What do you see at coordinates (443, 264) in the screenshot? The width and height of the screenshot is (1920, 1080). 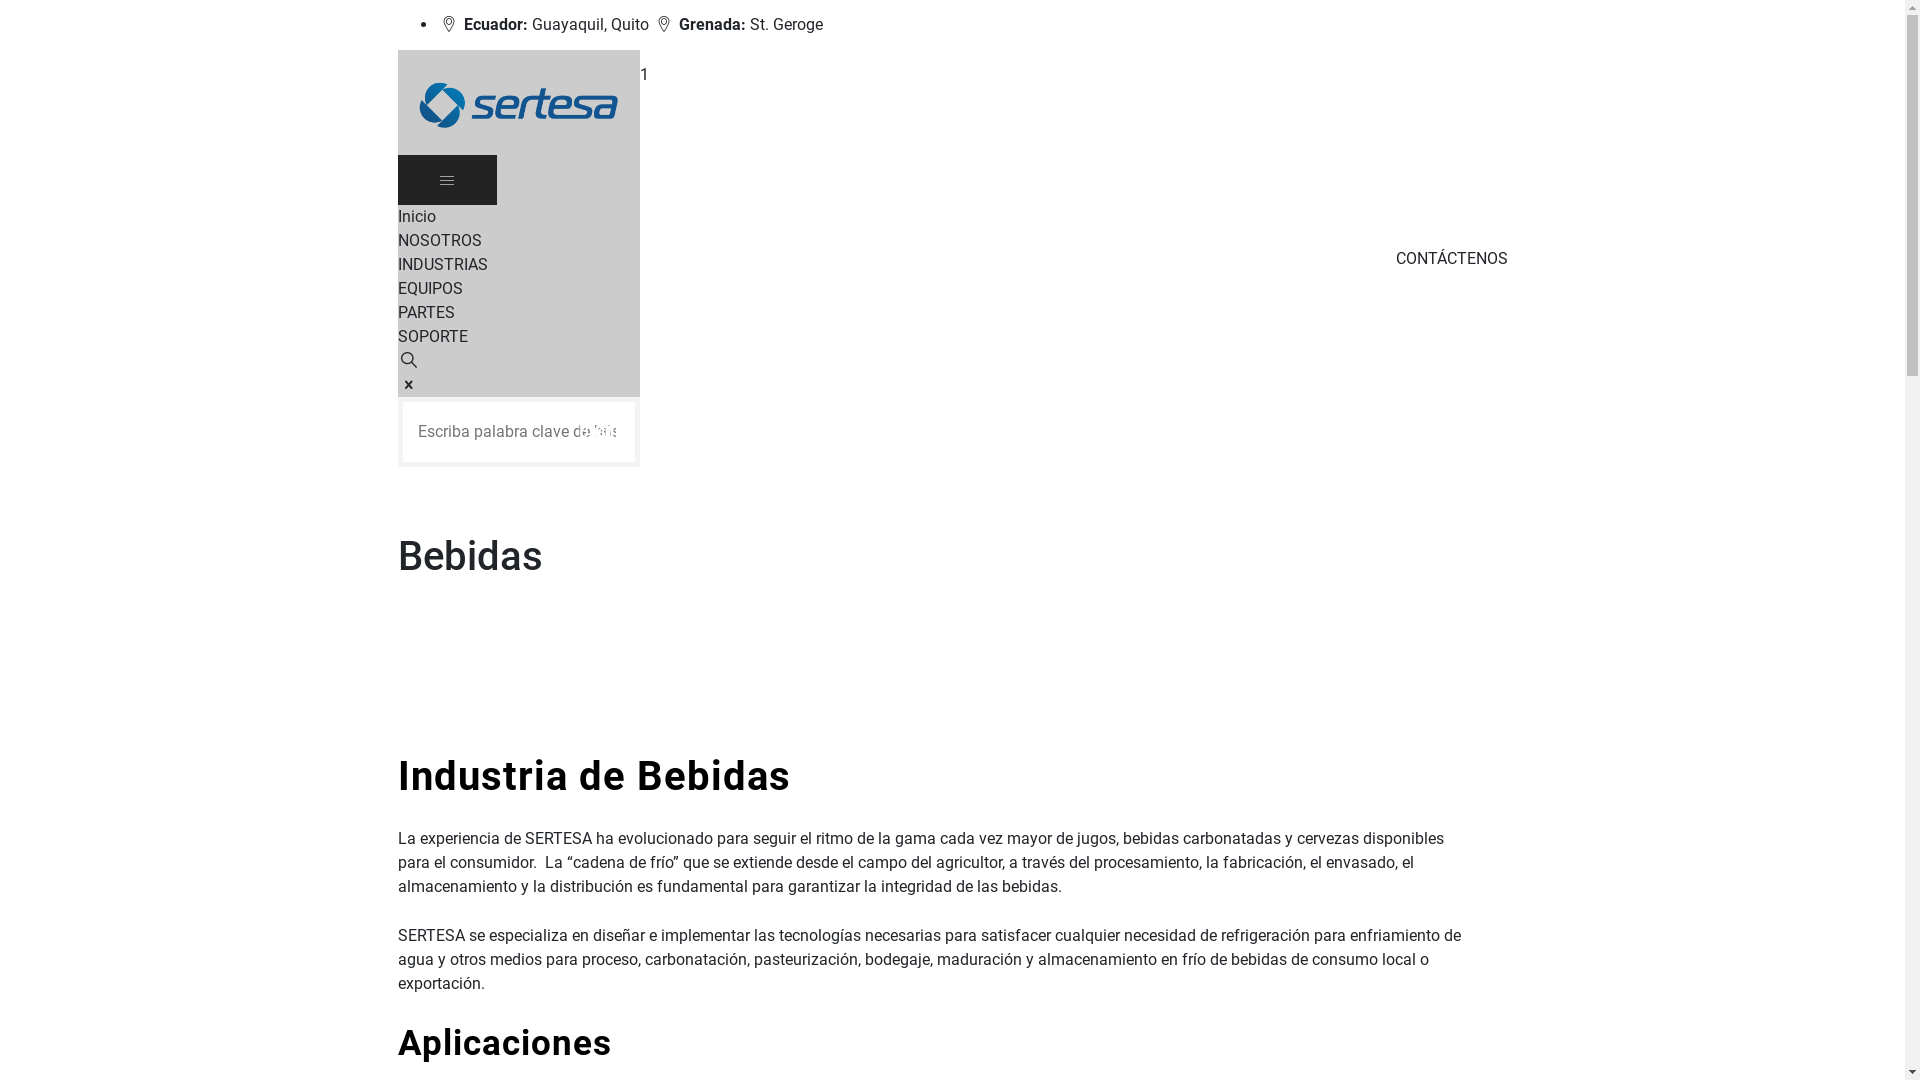 I see `INDUSTRIAS` at bounding box center [443, 264].